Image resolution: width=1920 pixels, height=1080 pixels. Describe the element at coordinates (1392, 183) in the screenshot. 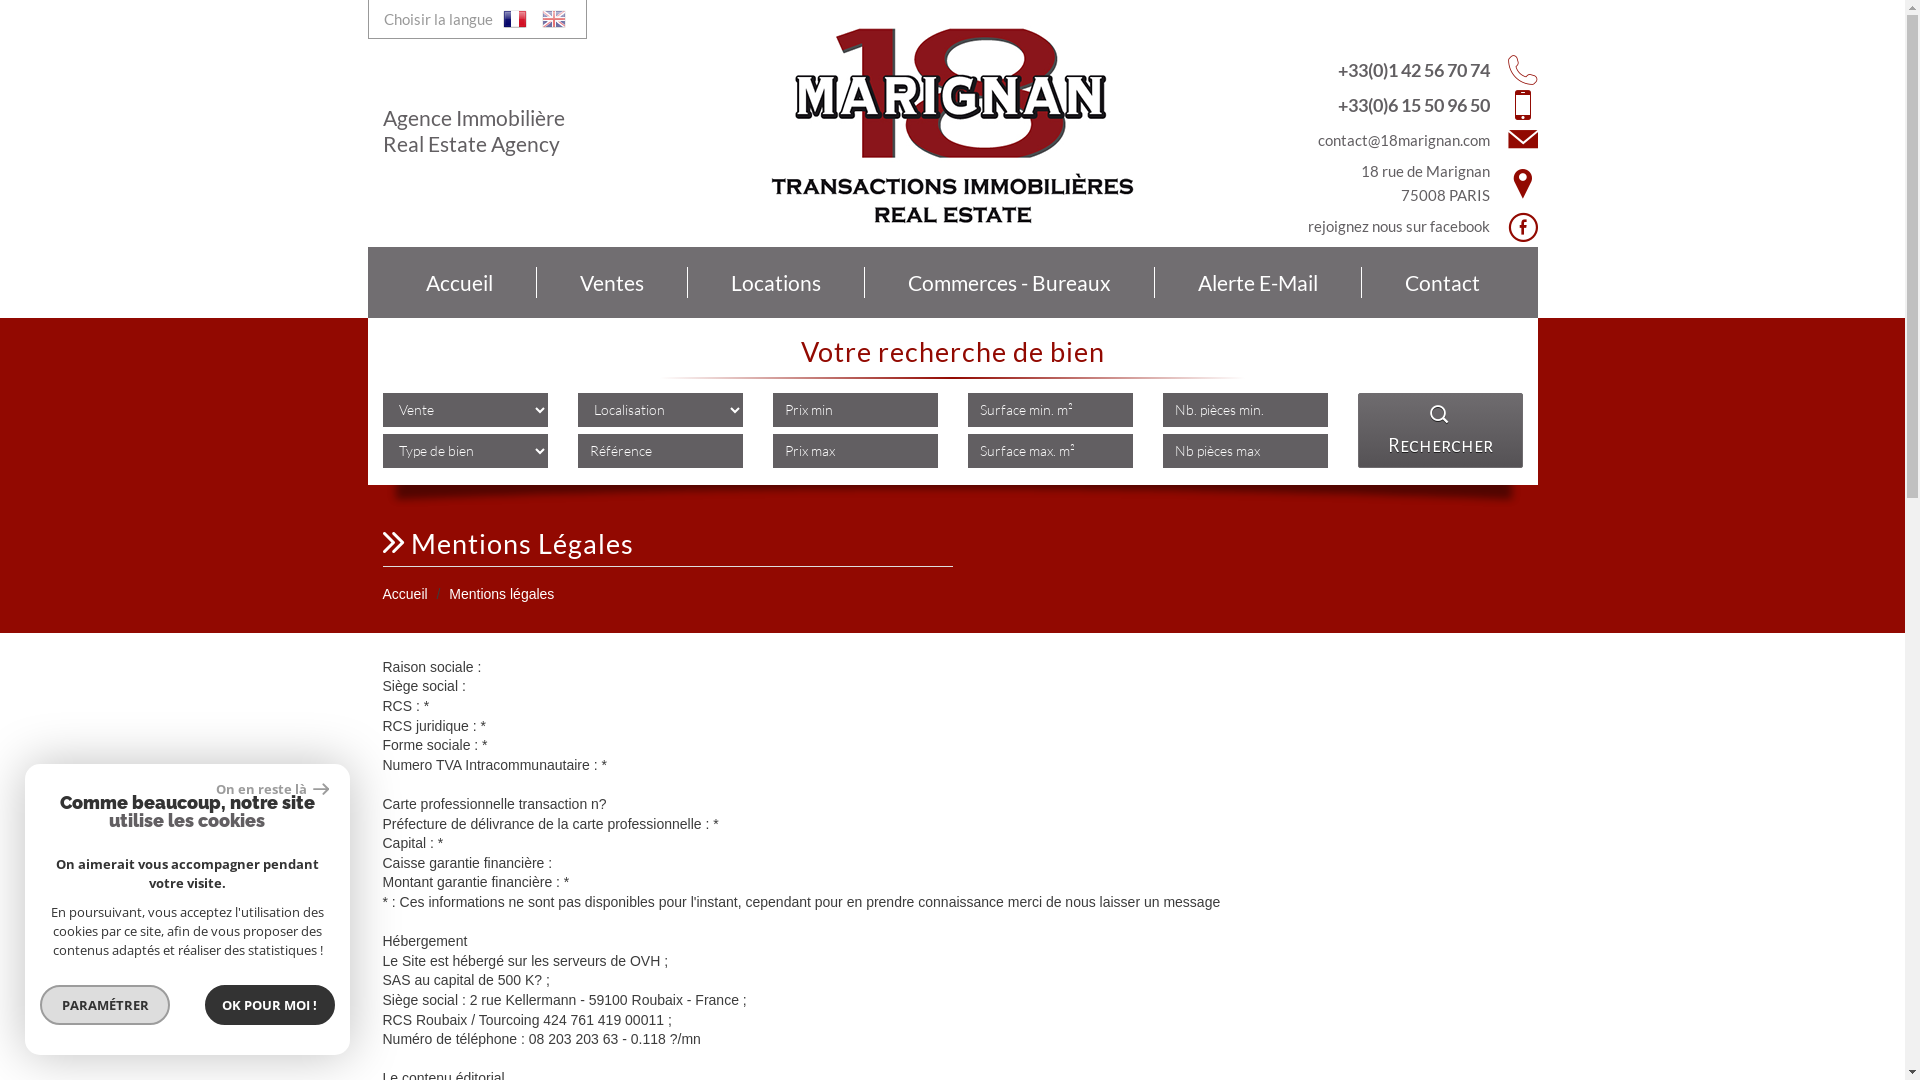

I see `18 rue de Marignan
75008 PARIS` at that location.